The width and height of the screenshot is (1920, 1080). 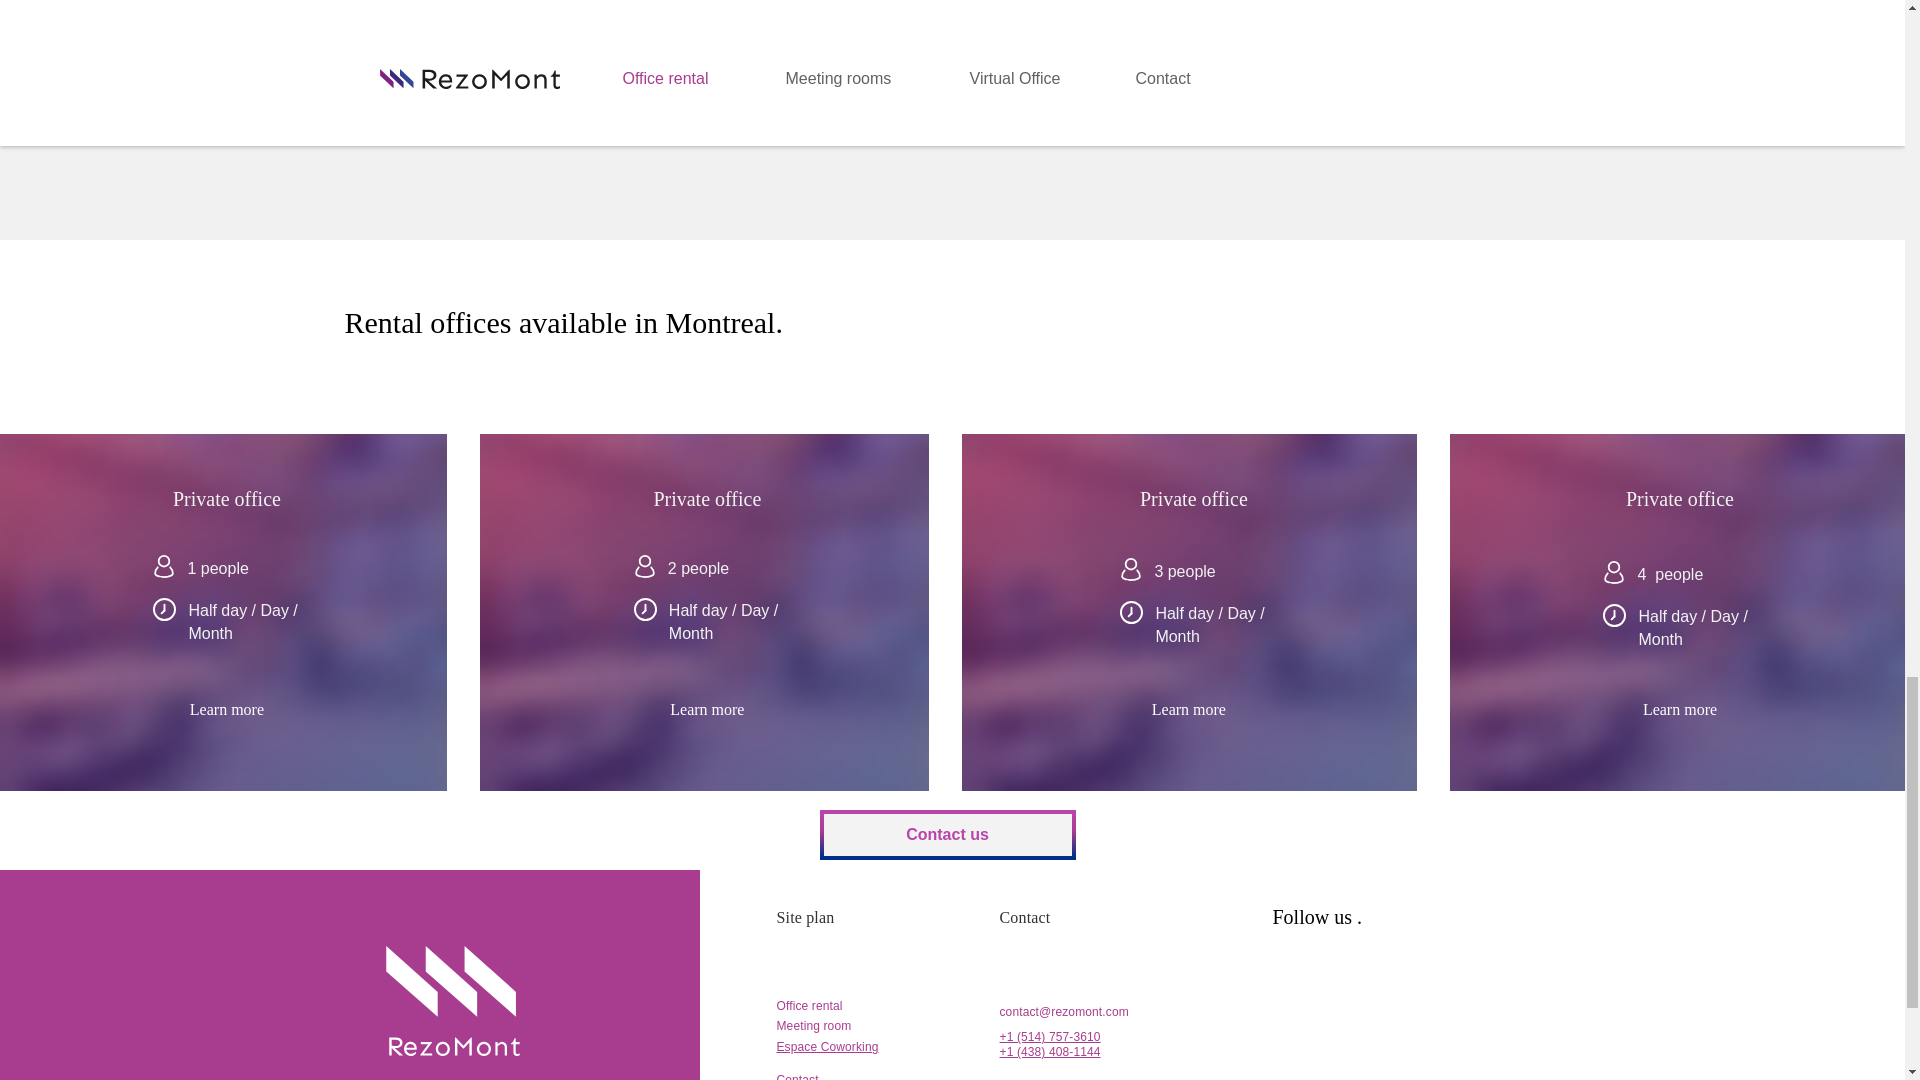 I want to click on Learn more, so click(x=226, y=710).